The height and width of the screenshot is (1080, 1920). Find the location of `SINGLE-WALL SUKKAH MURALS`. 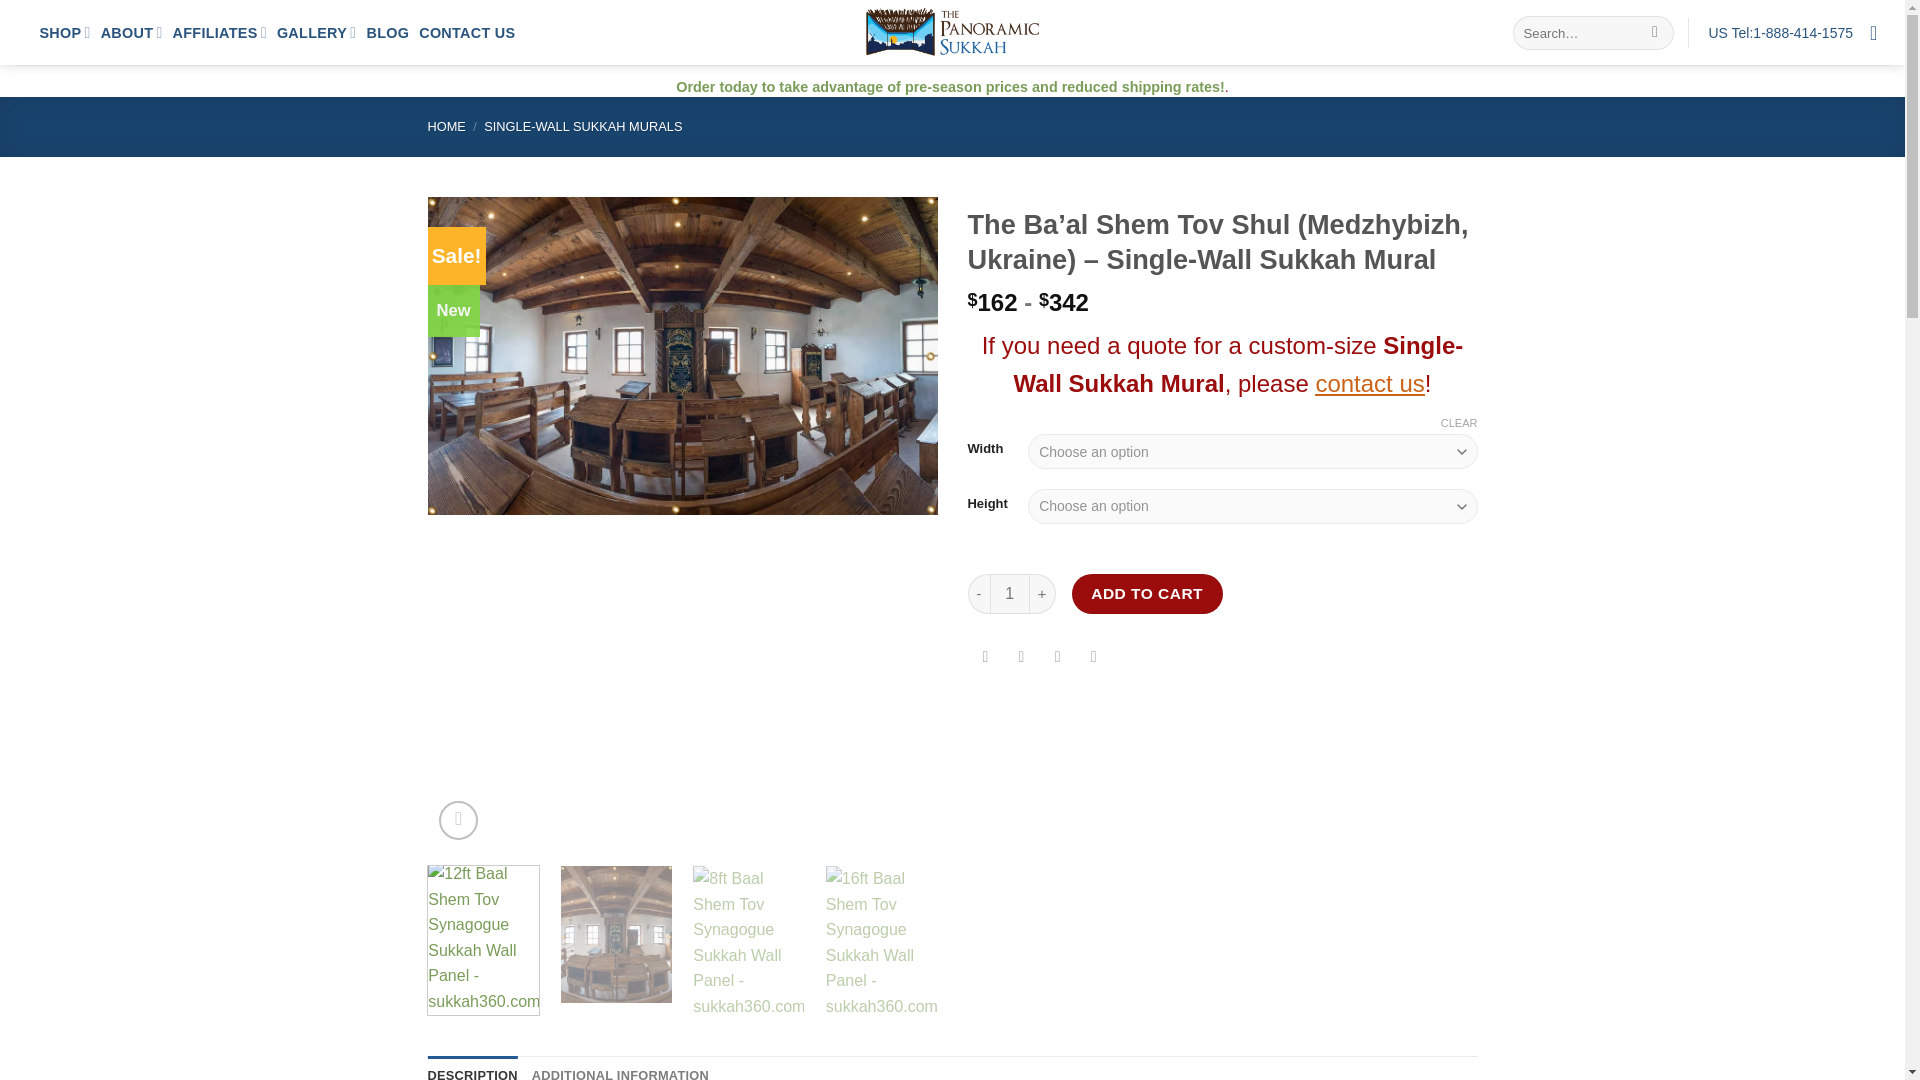

SINGLE-WALL SUKKAH MURALS is located at coordinates (582, 126).